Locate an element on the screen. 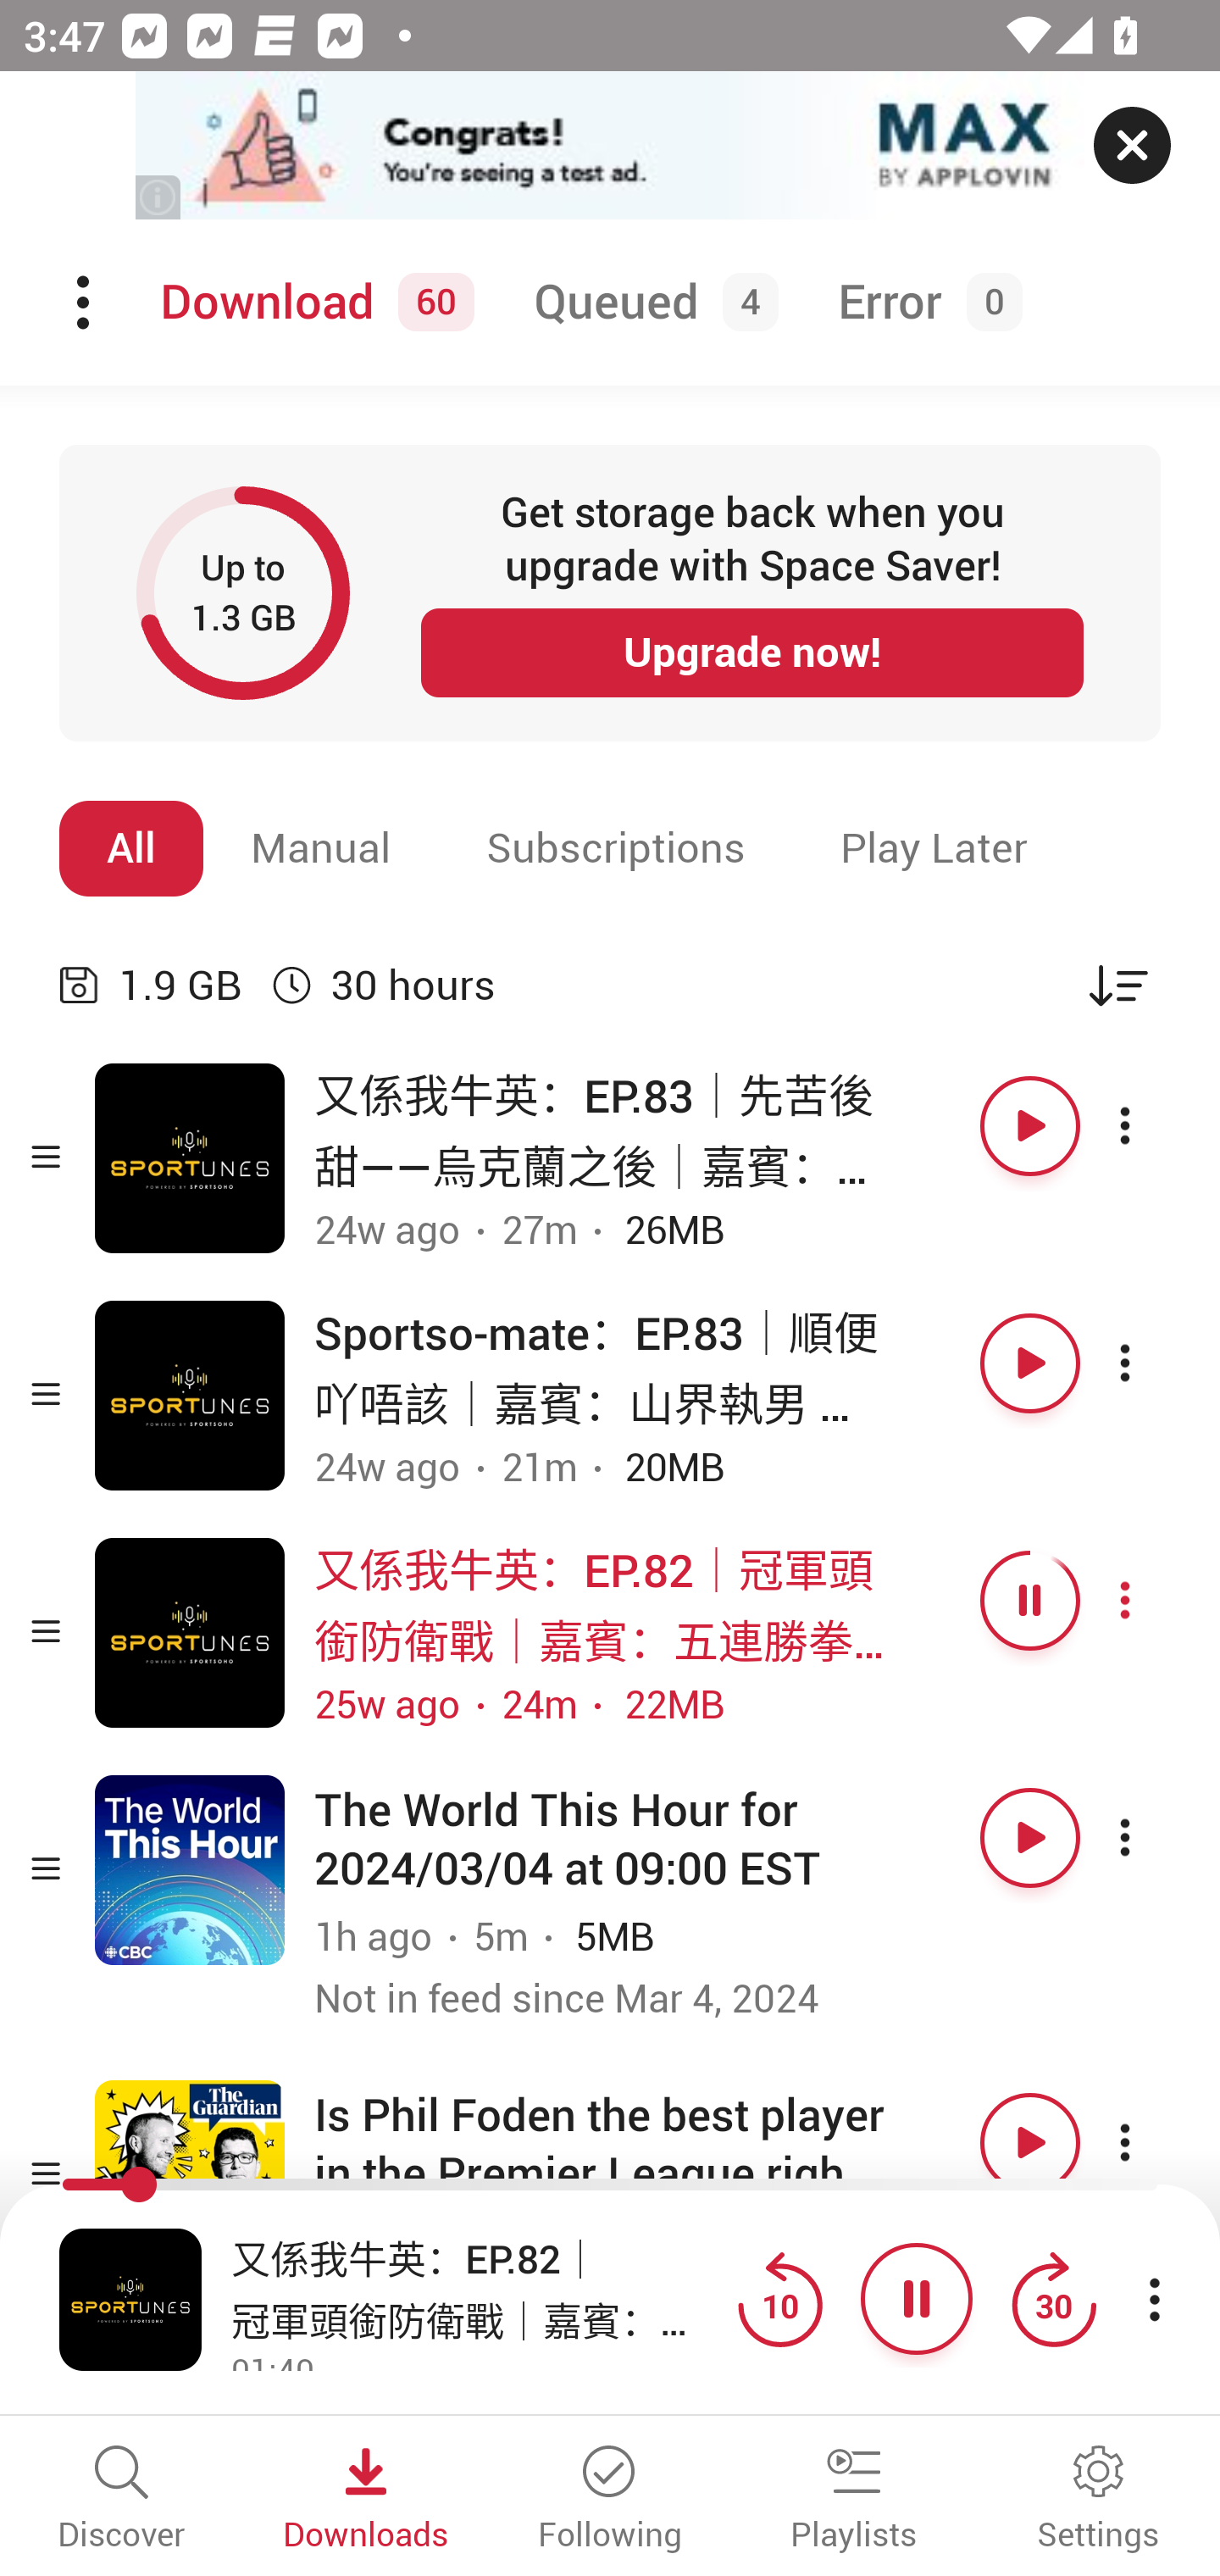 The image size is (1220, 2576). Play Later is located at coordinates (934, 848).